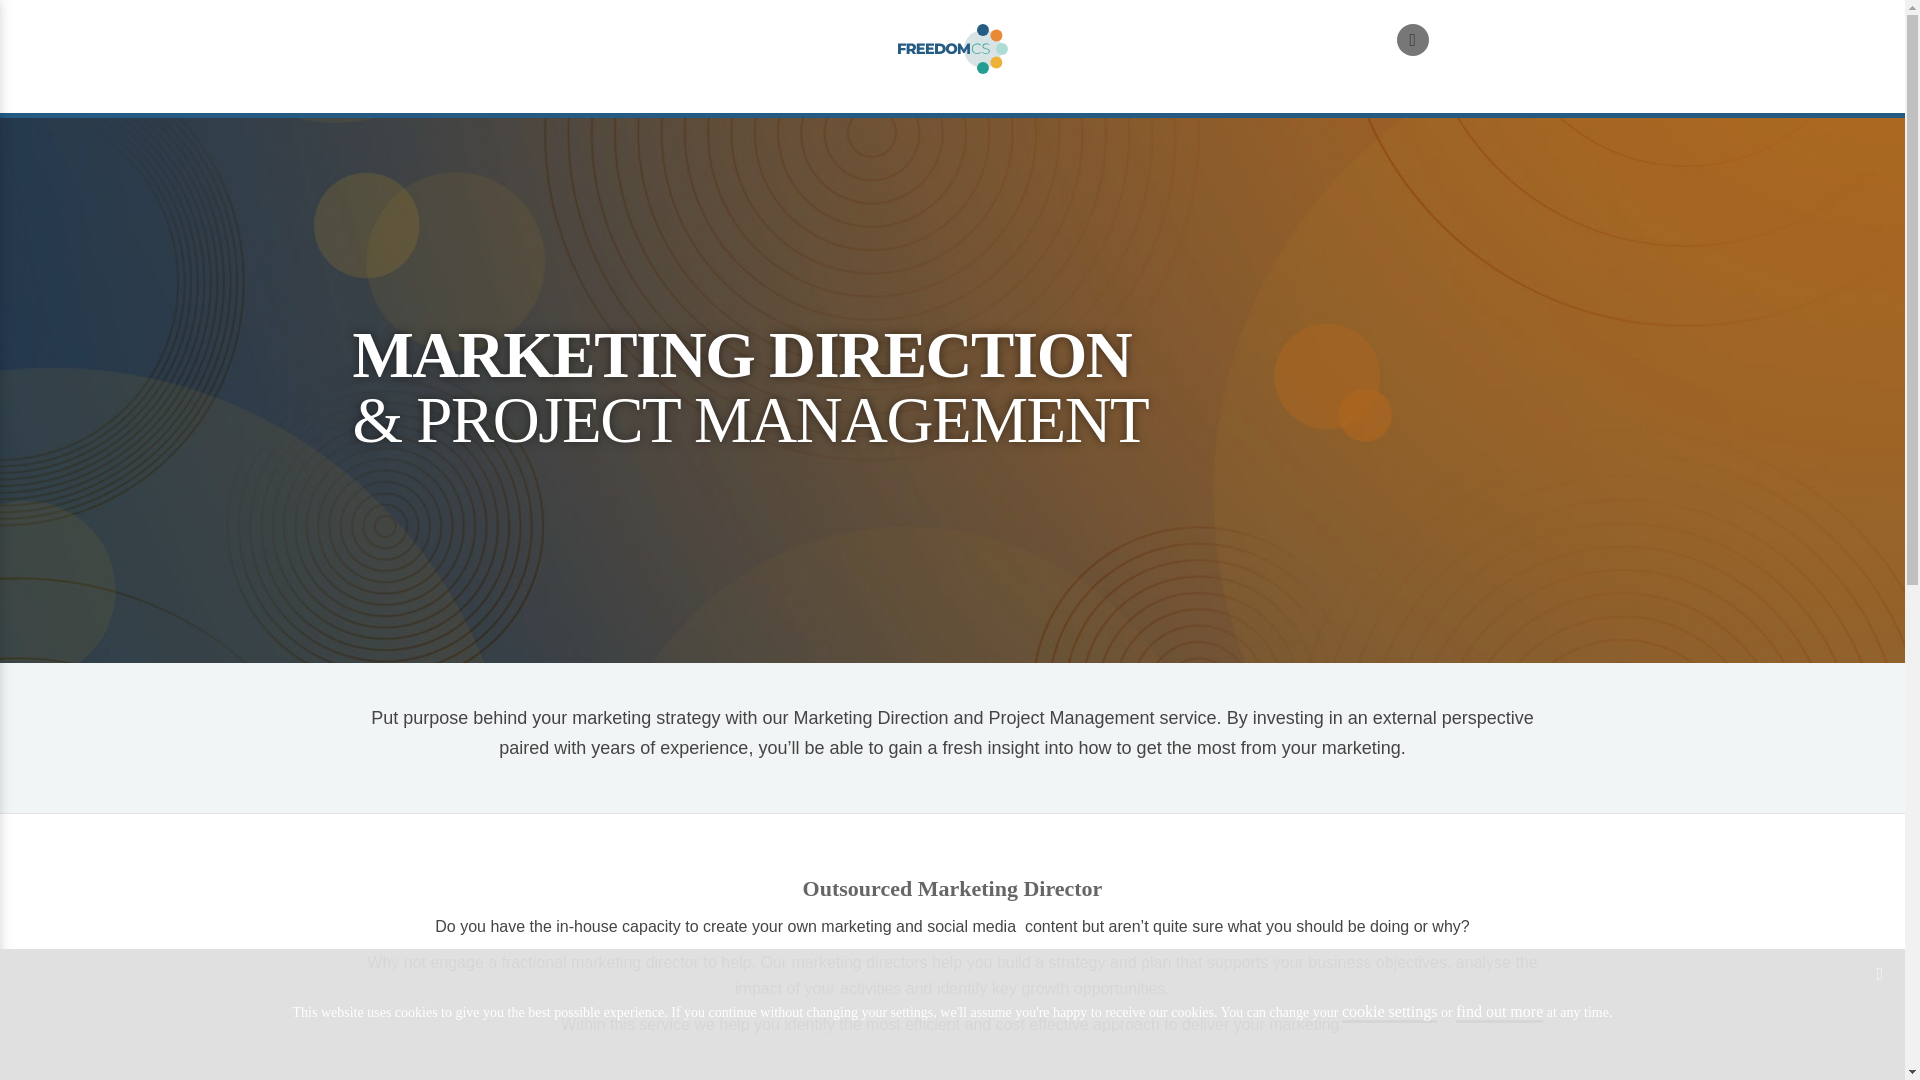 This screenshot has width=1920, height=1080. Describe the element at coordinates (412, 60) in the screenshot. I see `MENU` at that location.